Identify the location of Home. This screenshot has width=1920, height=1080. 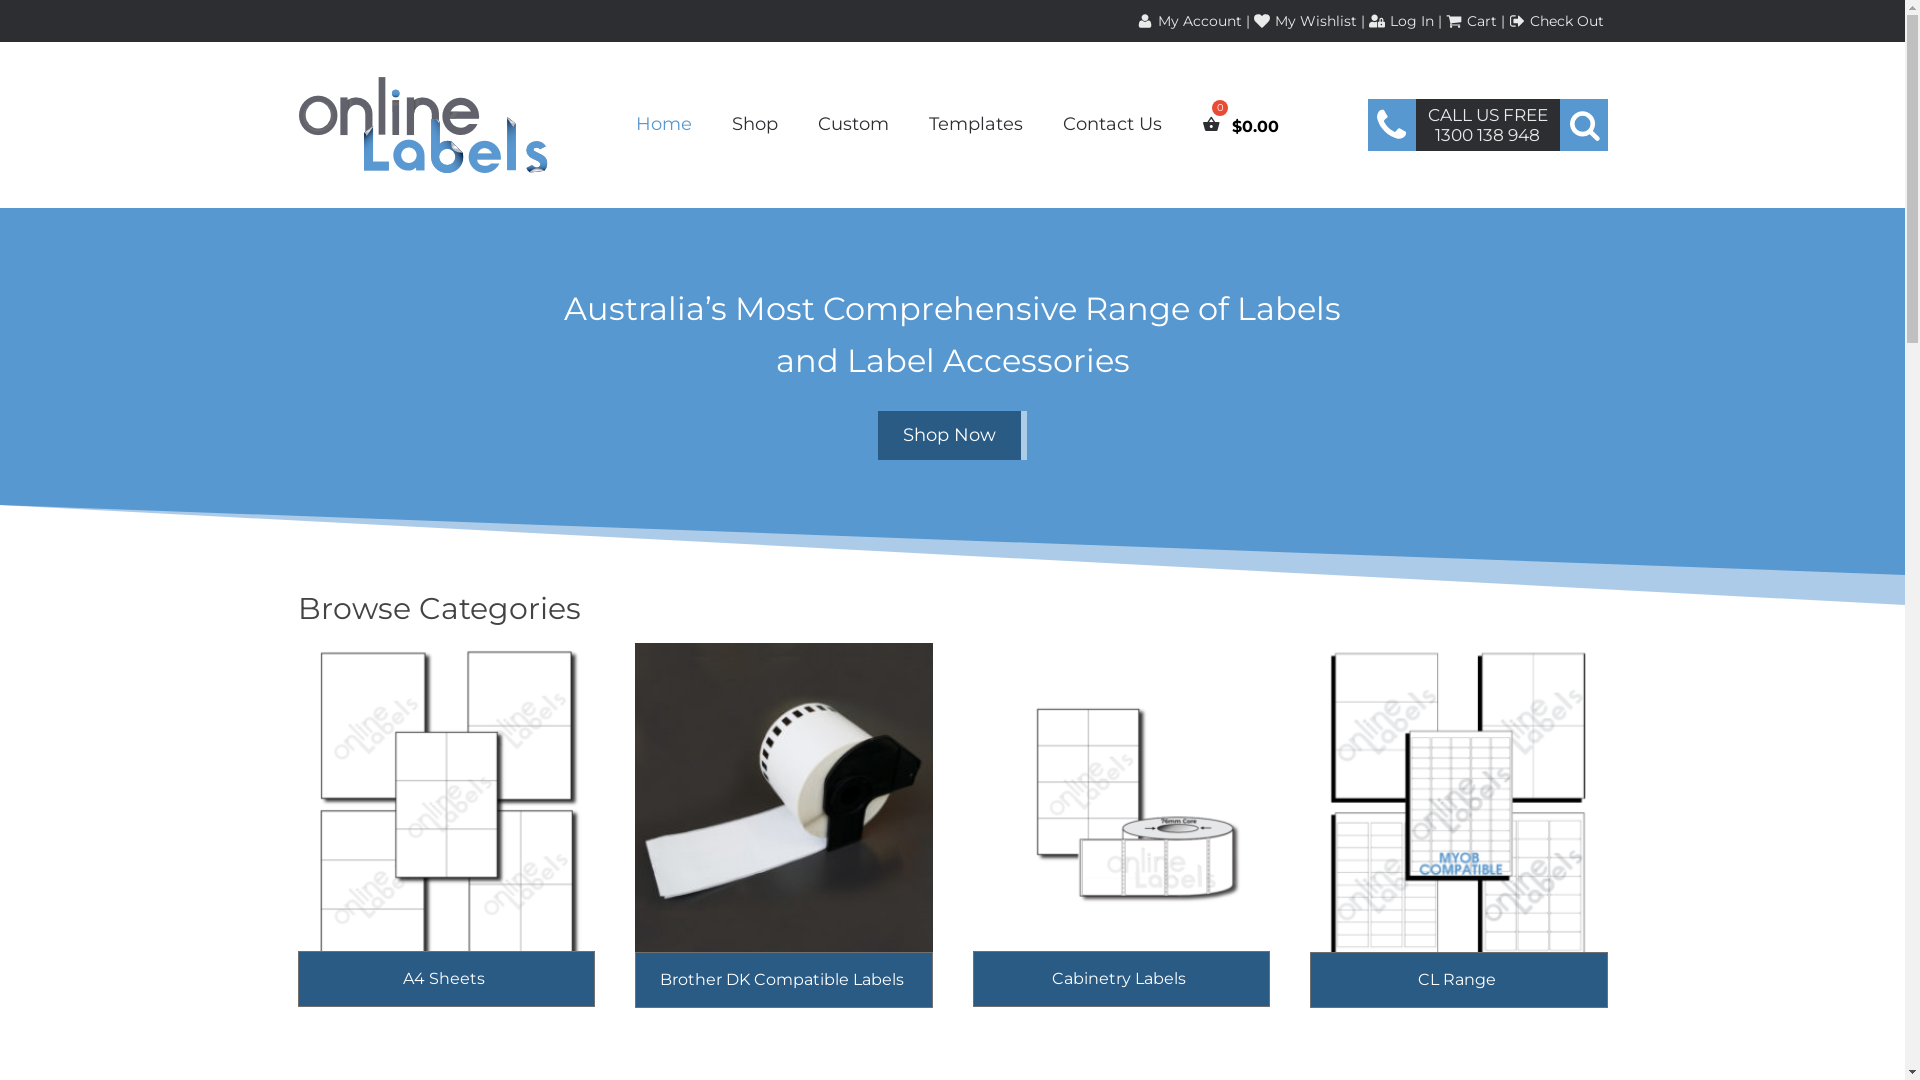
(664, 124).